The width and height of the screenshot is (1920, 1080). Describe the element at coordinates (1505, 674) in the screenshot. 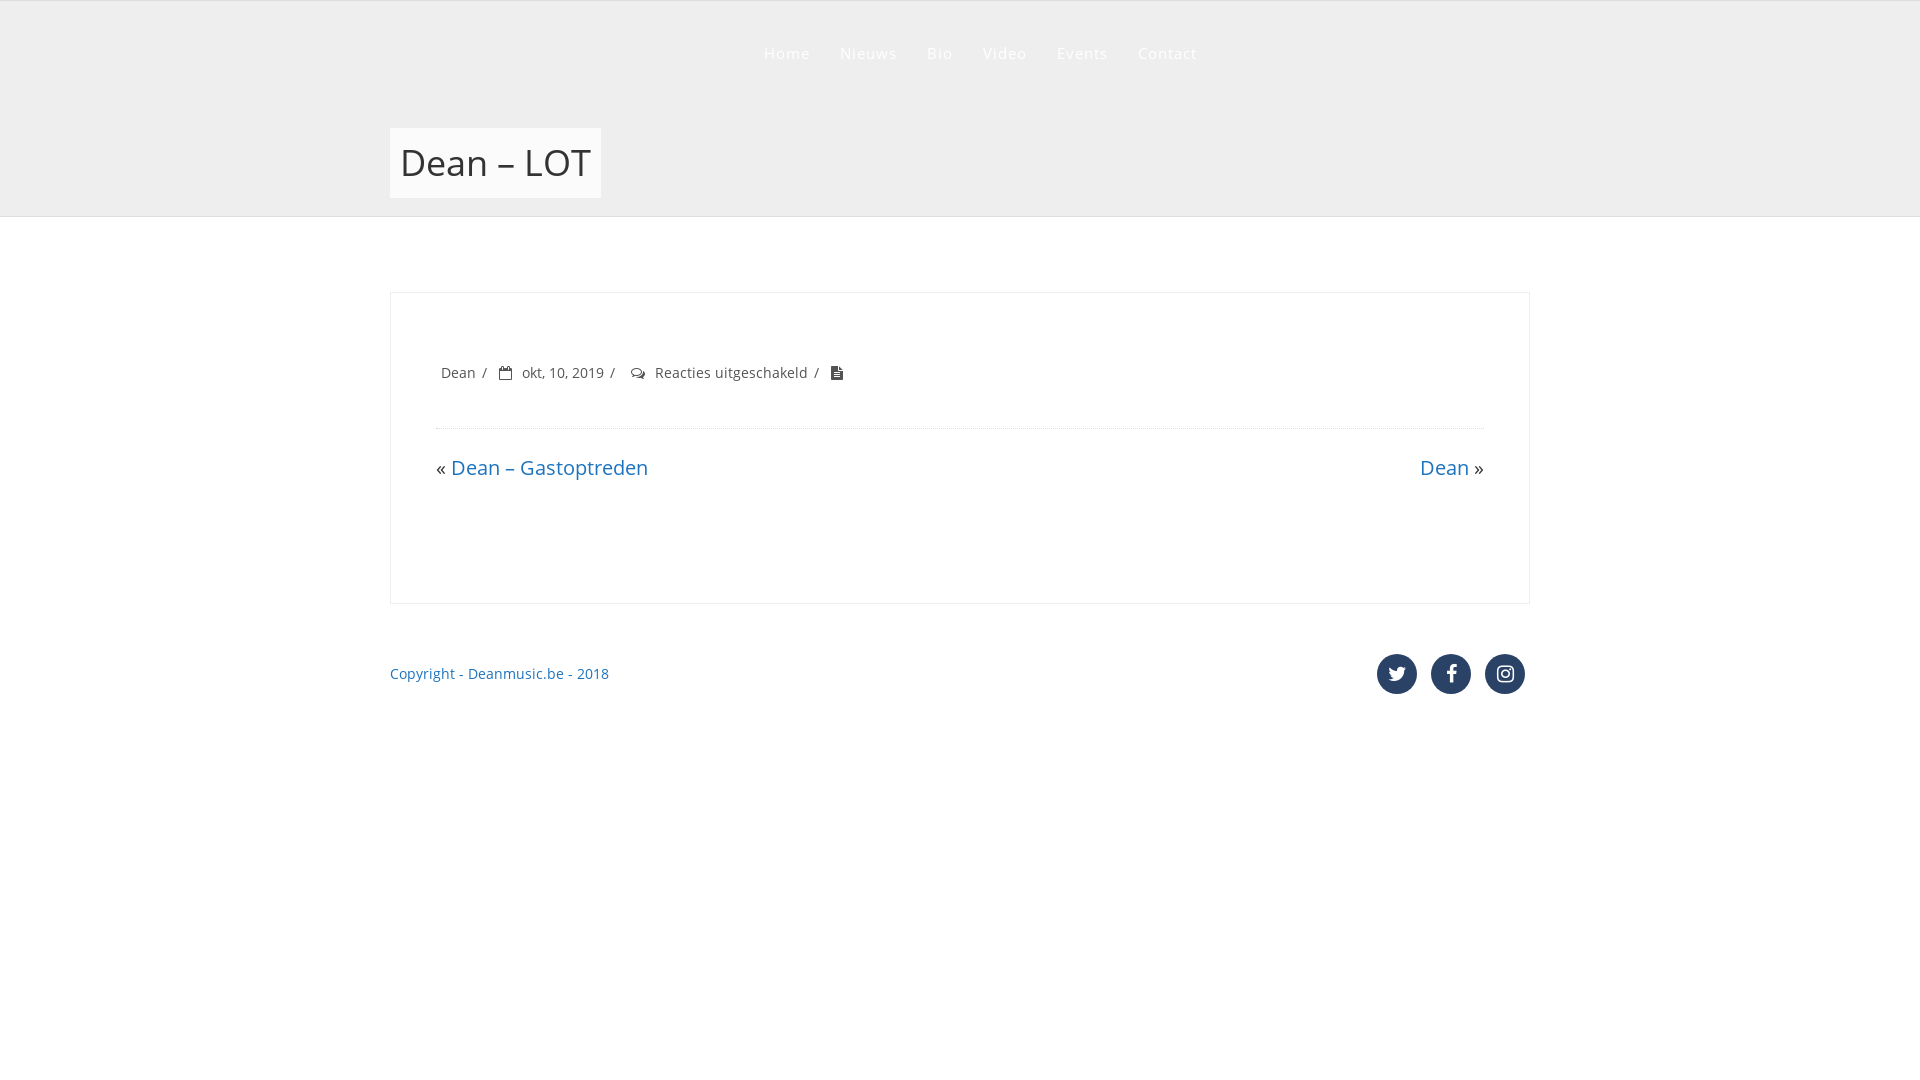

I see `Instagram` at that location.